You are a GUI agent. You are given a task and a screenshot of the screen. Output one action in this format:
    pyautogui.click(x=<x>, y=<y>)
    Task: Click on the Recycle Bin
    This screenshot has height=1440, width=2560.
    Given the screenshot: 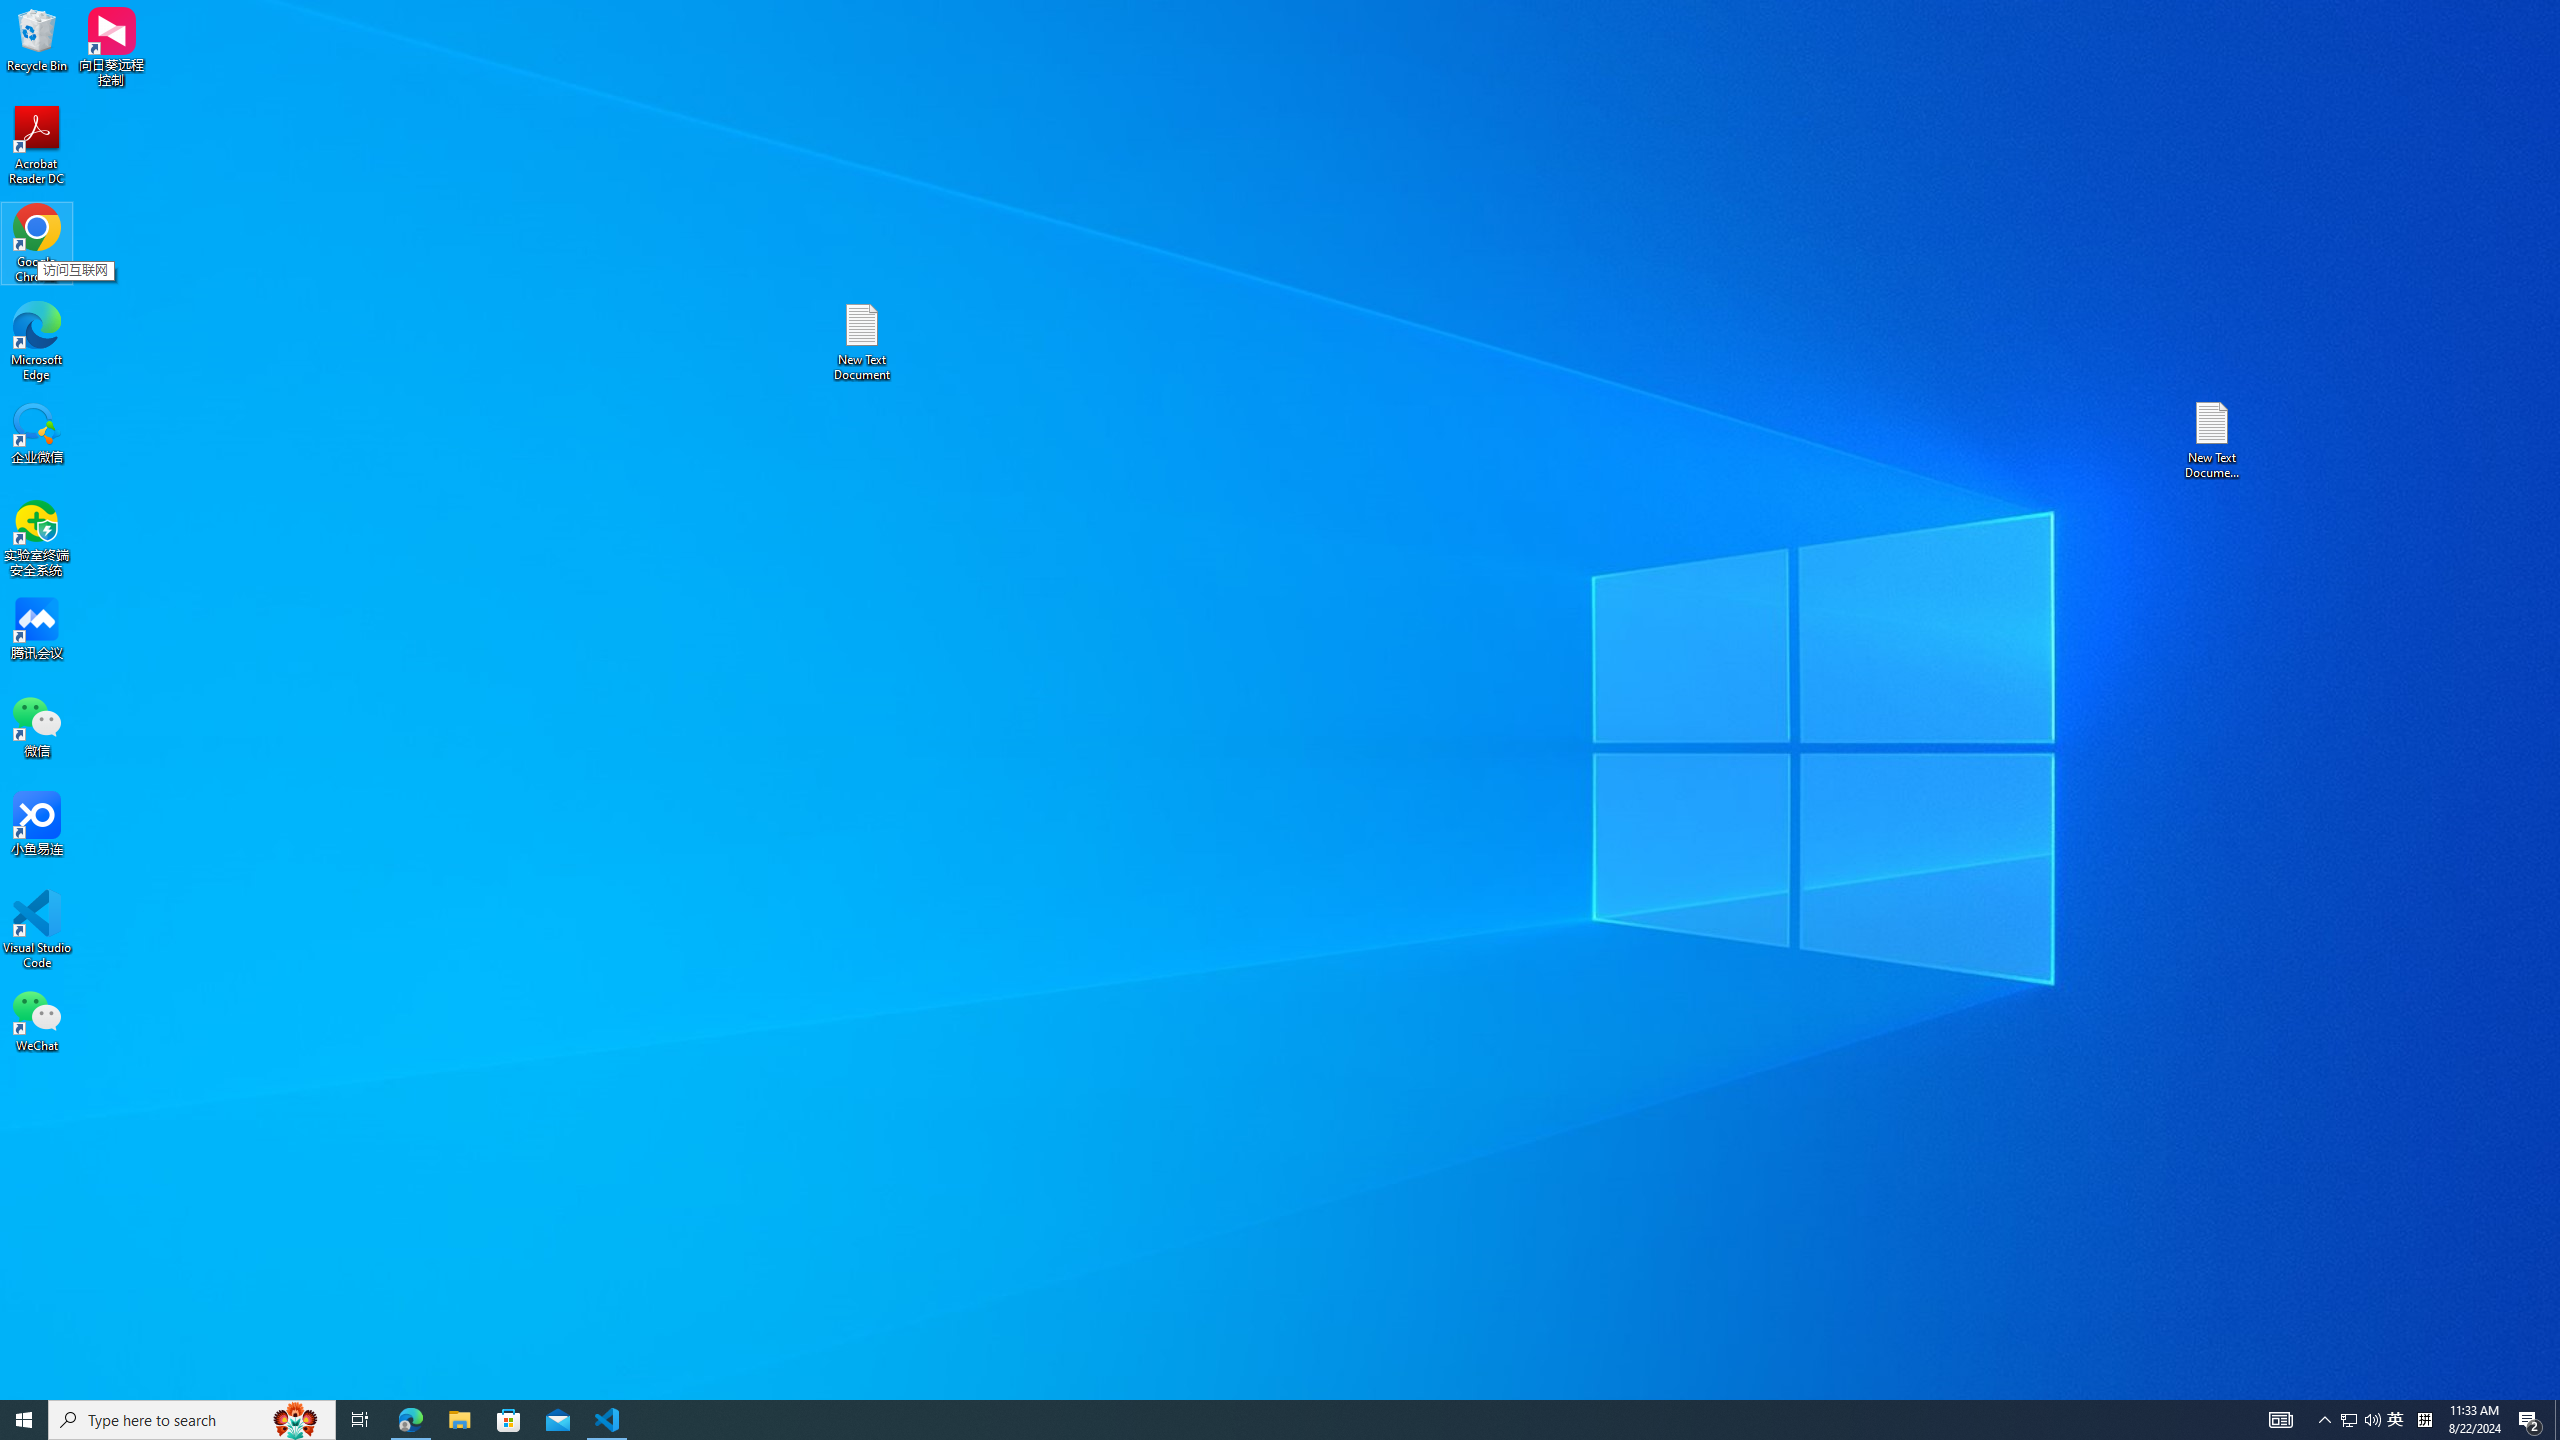 What is the action you would take?
    pyautogui.click(x=37, y=39)
    